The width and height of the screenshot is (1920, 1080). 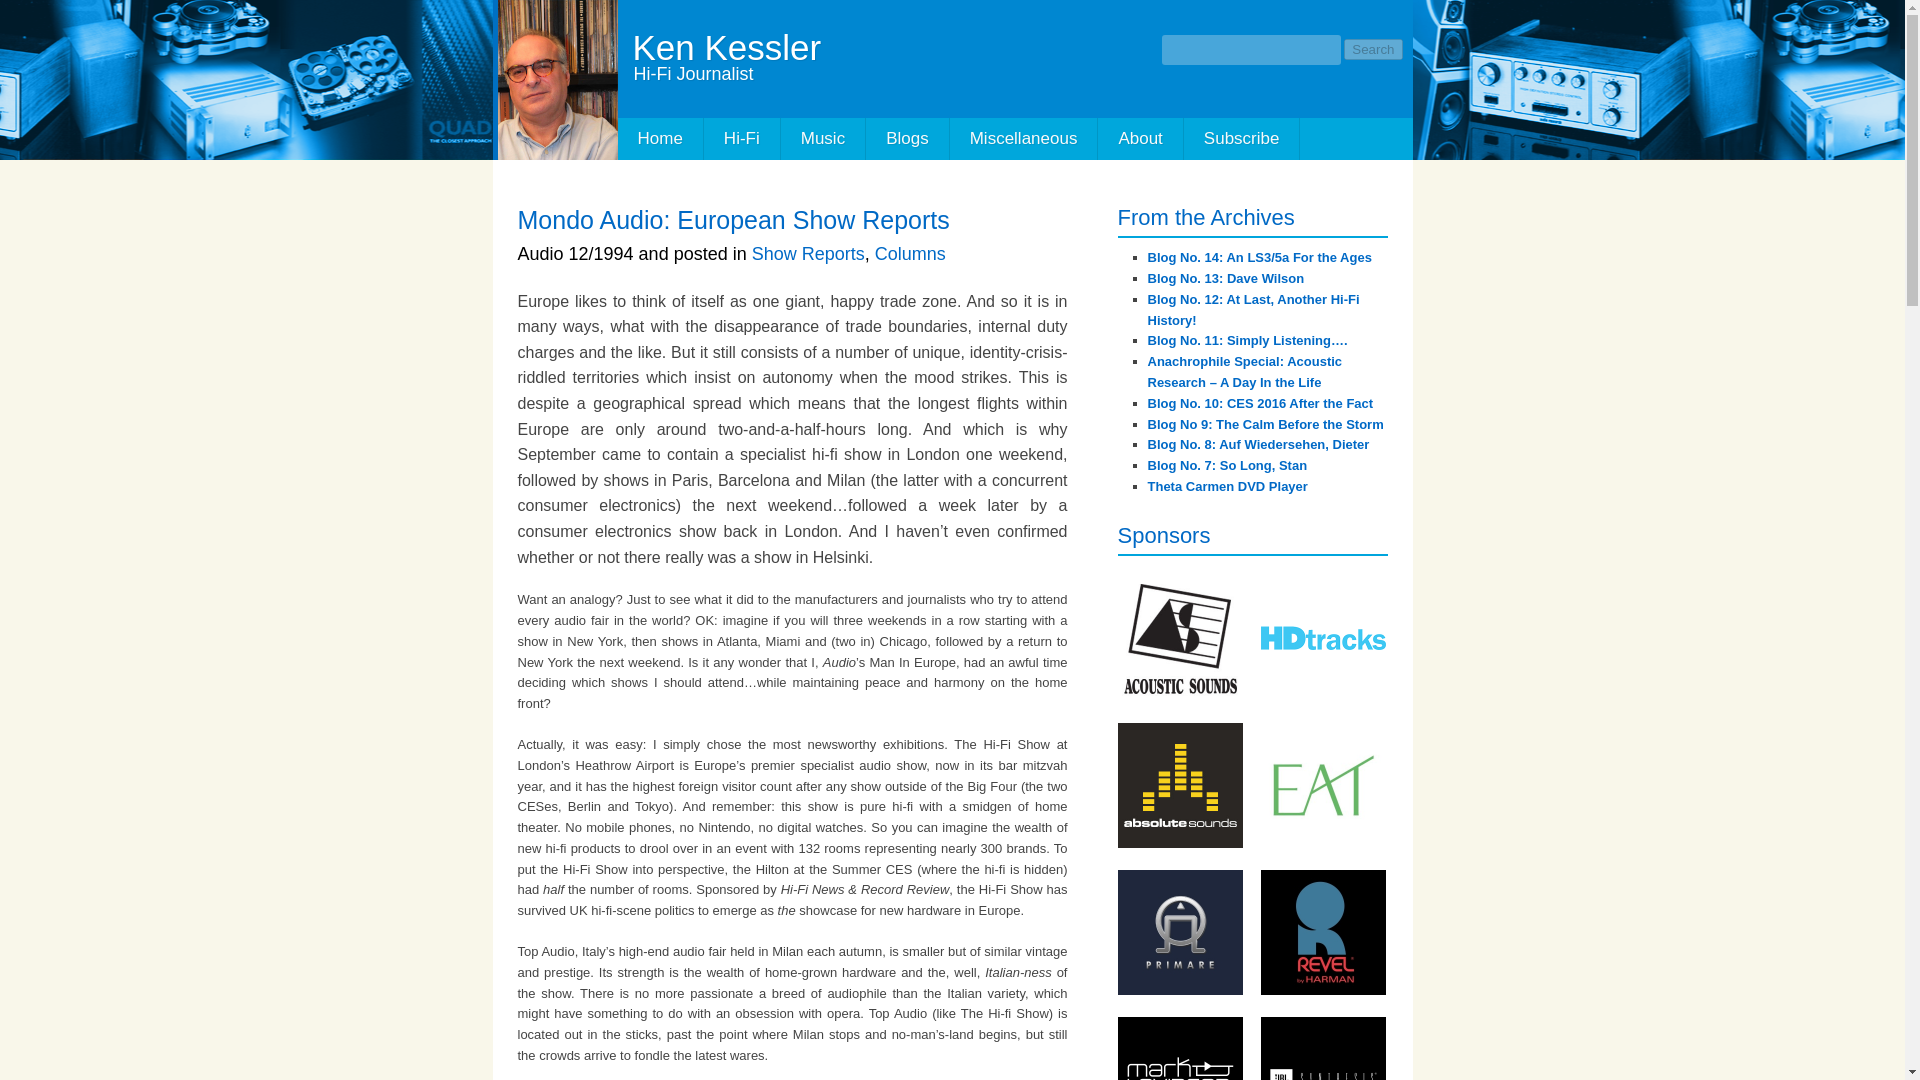 What do you see at coordinates (1180, 638) in the screenshot?
I see `Acoustic Sounds` at bounding box center [1180, 638].